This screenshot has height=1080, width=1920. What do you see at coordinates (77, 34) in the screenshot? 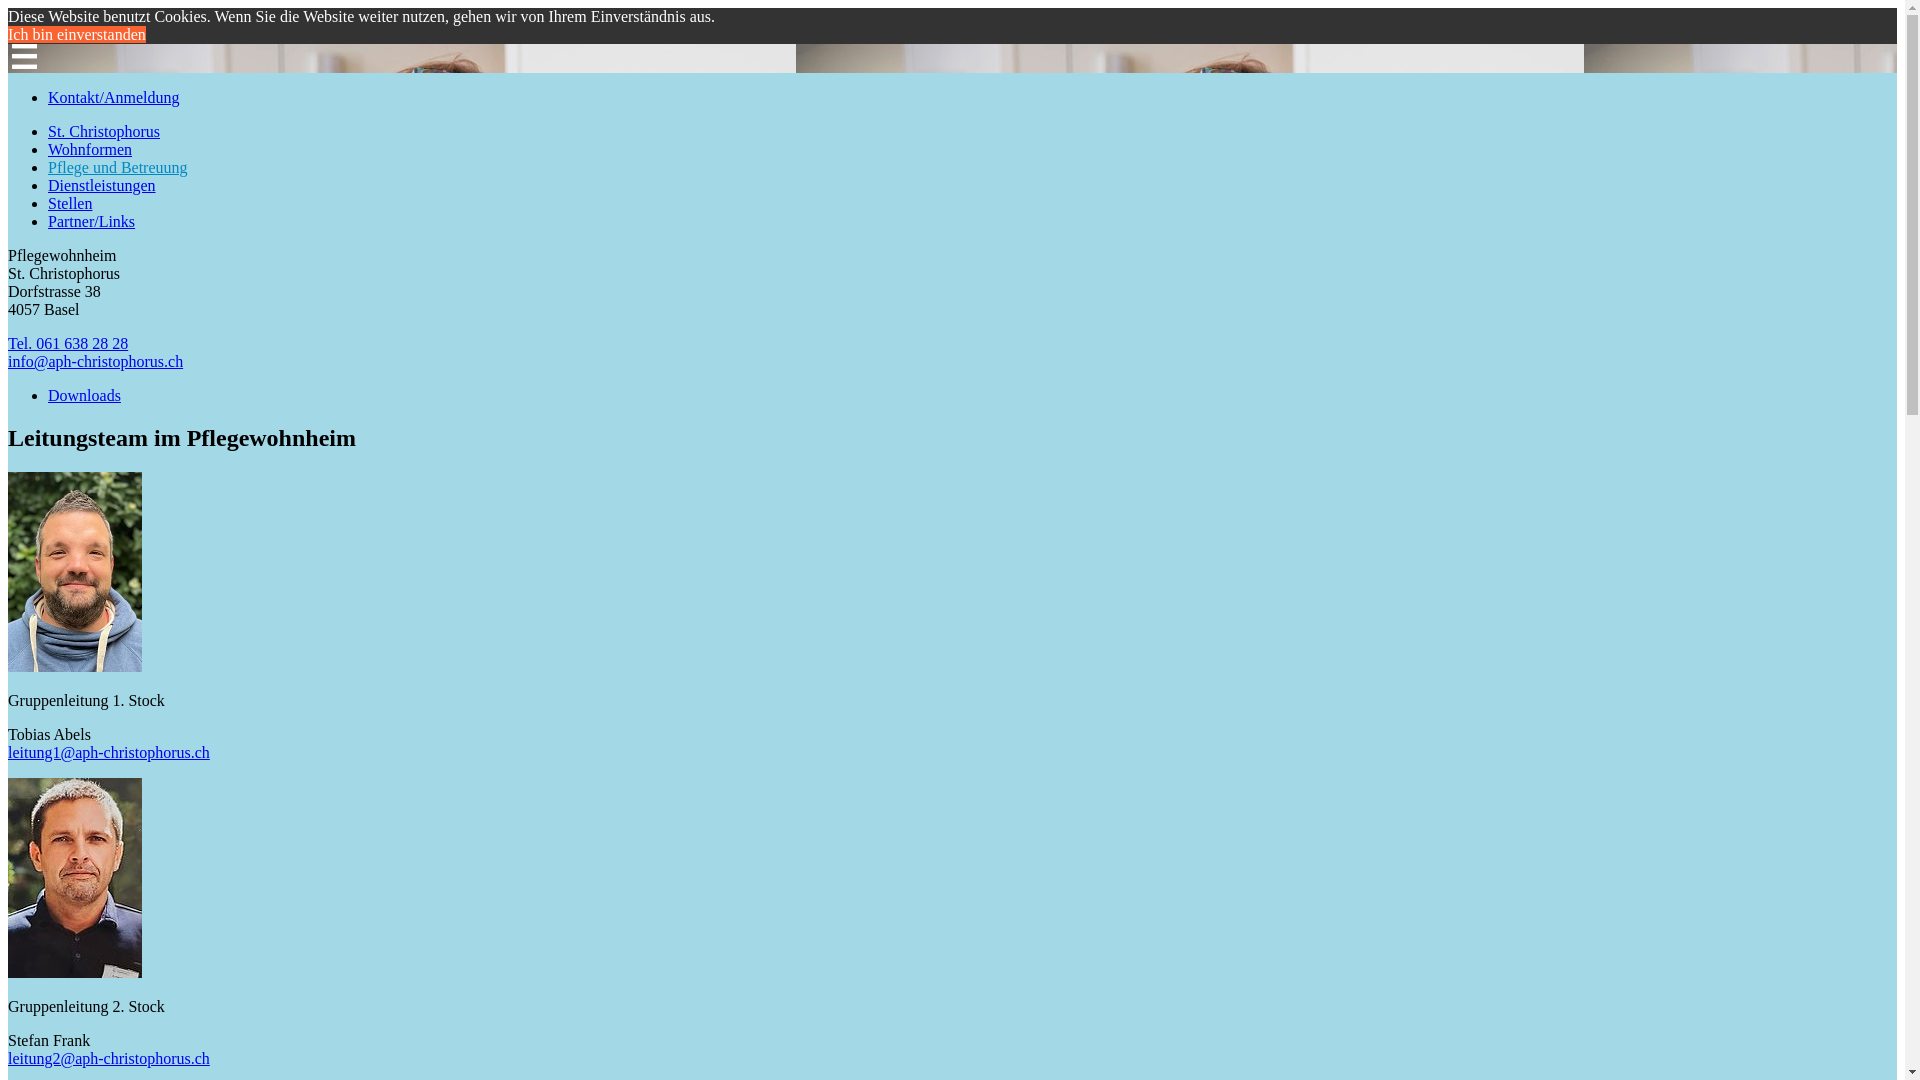
I see `Ich bin einverstanden` at bounding box center [77, 34].